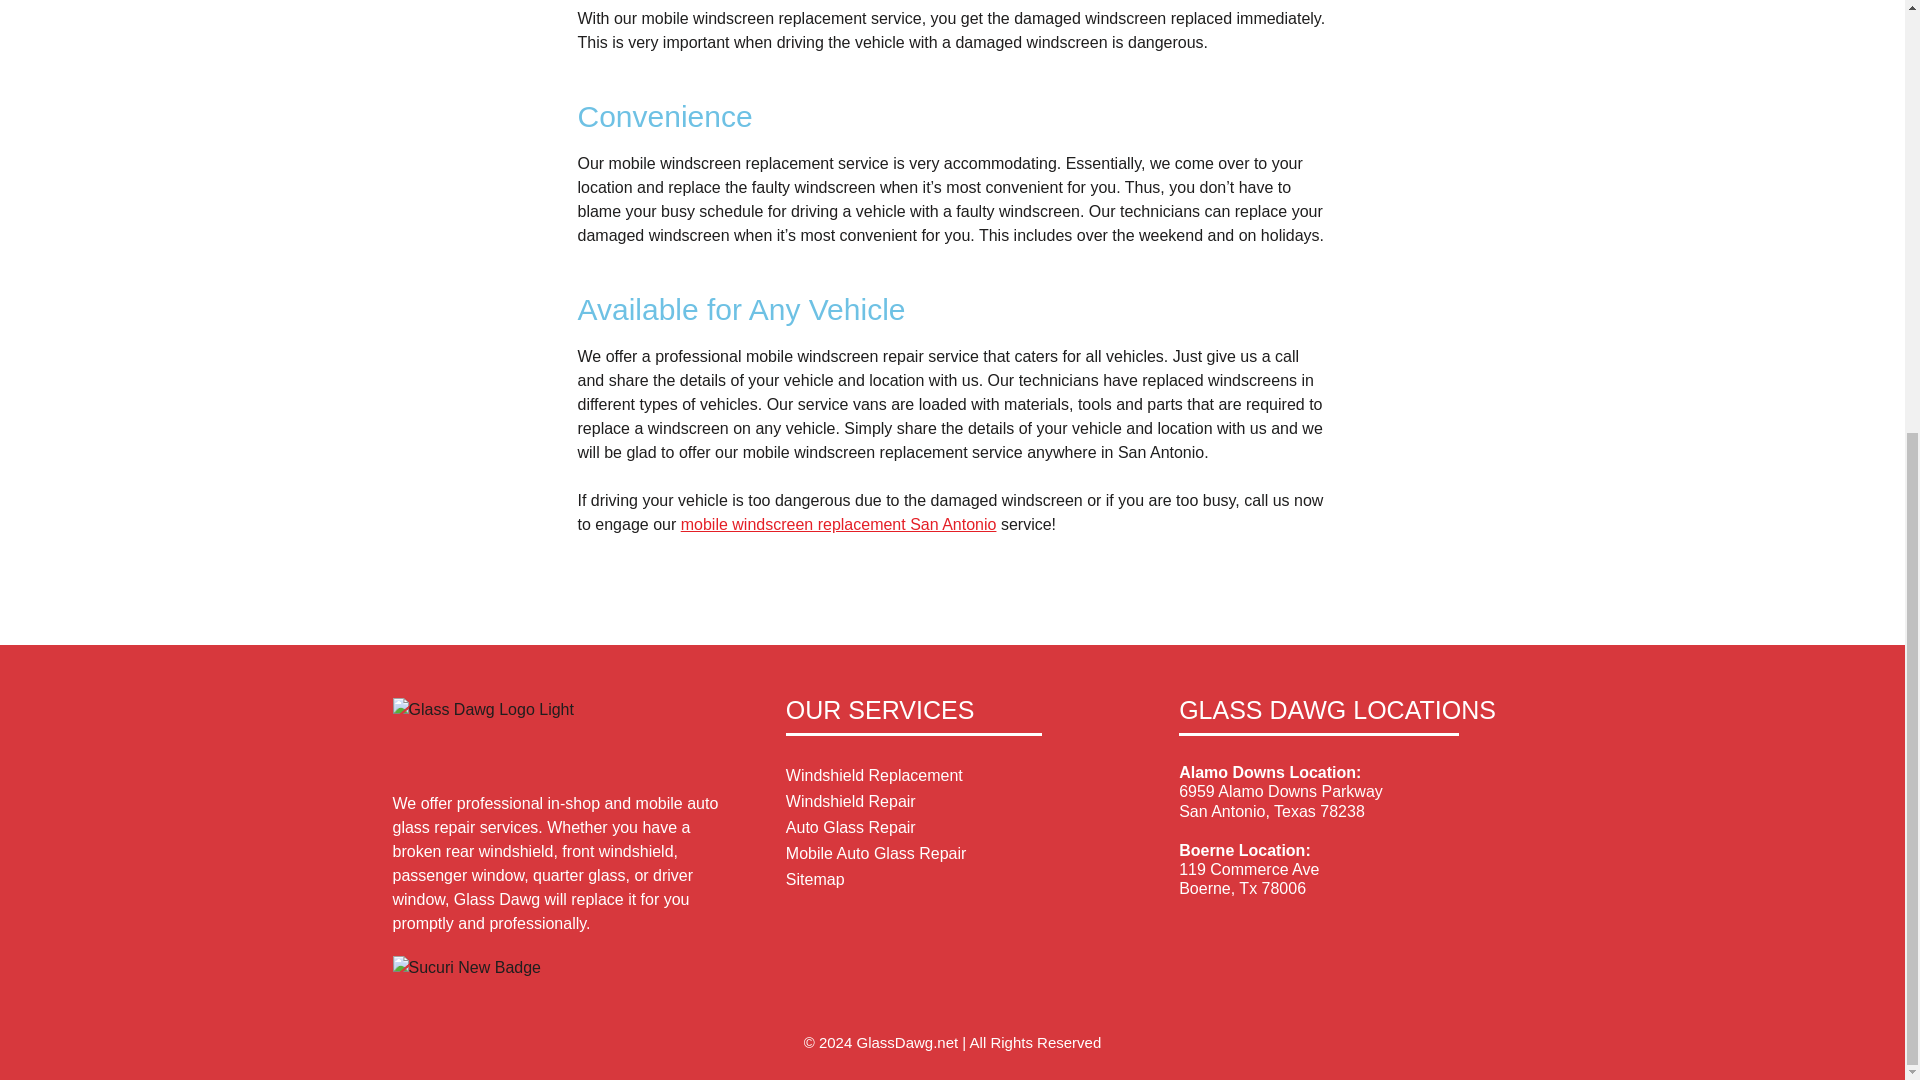  Describe the element at coordinates (952, 880) in the screenshot. I see `Sitemap` at that location.